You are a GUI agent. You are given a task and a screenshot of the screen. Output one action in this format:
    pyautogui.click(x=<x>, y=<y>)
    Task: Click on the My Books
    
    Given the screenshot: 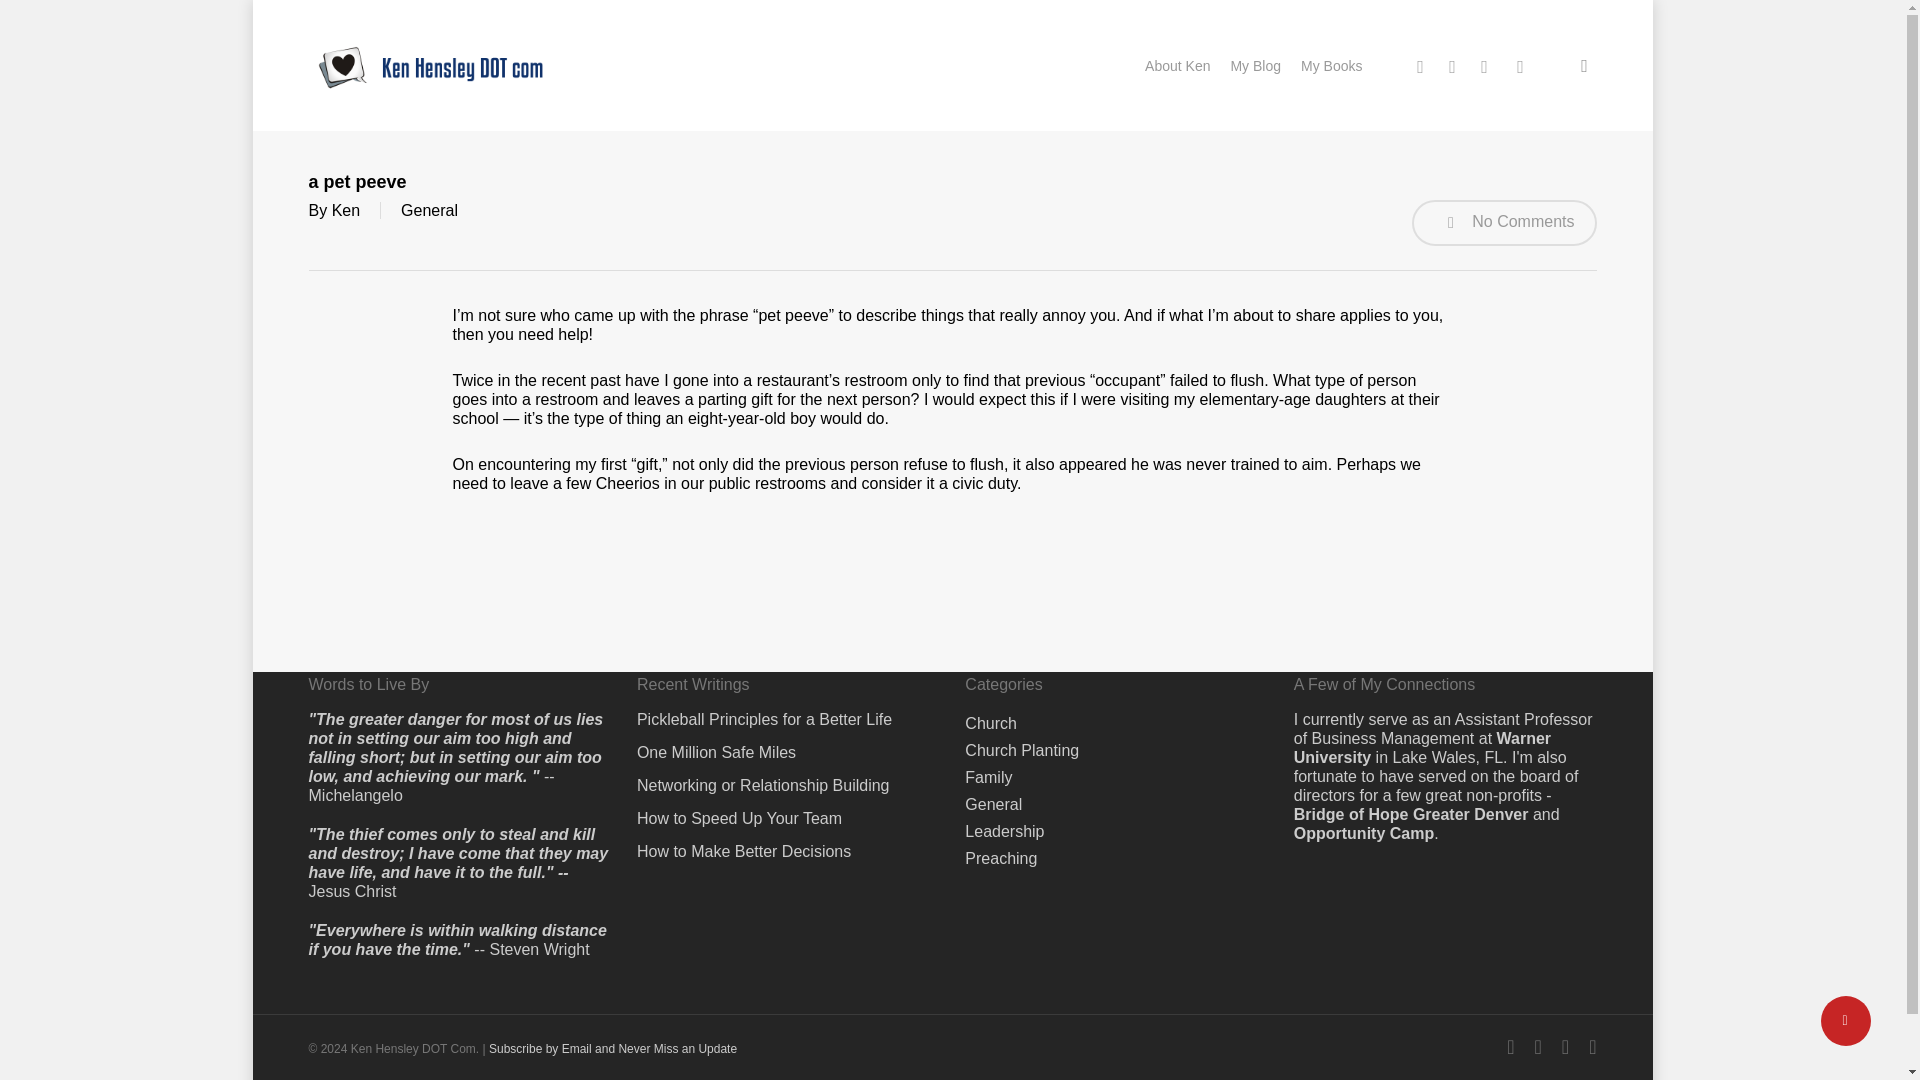 What is the action you would take?
    pyautogui.click(x=1331, y=65)
    